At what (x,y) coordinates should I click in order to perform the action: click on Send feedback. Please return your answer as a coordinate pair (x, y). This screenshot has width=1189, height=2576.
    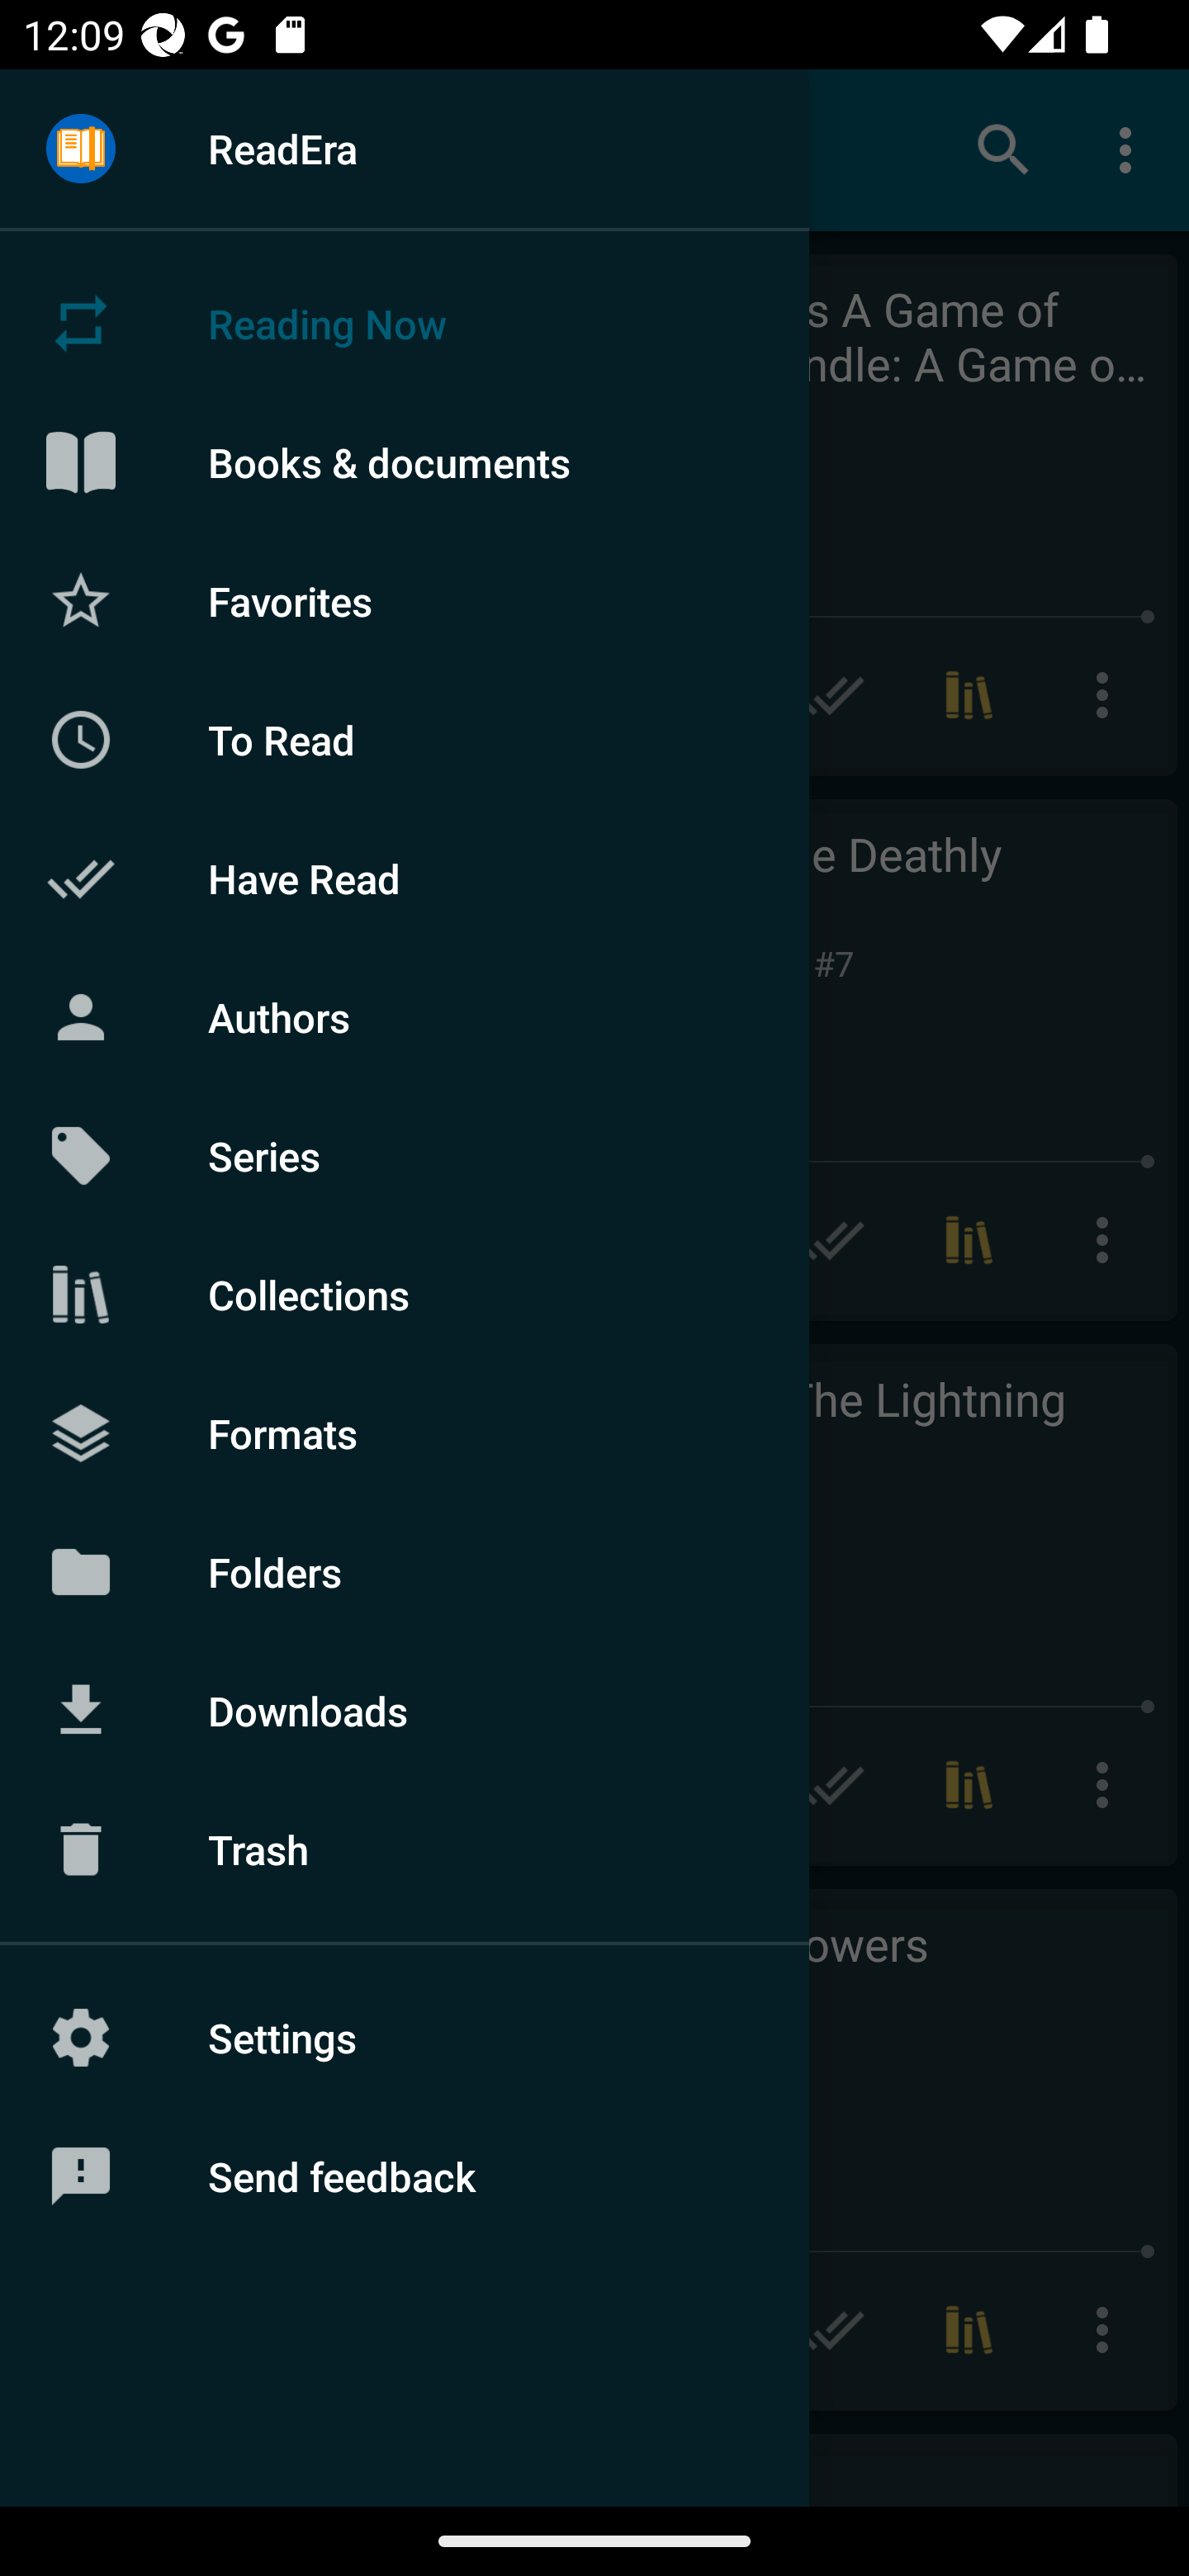
    Looking at the image, I should click on (405, 2176).